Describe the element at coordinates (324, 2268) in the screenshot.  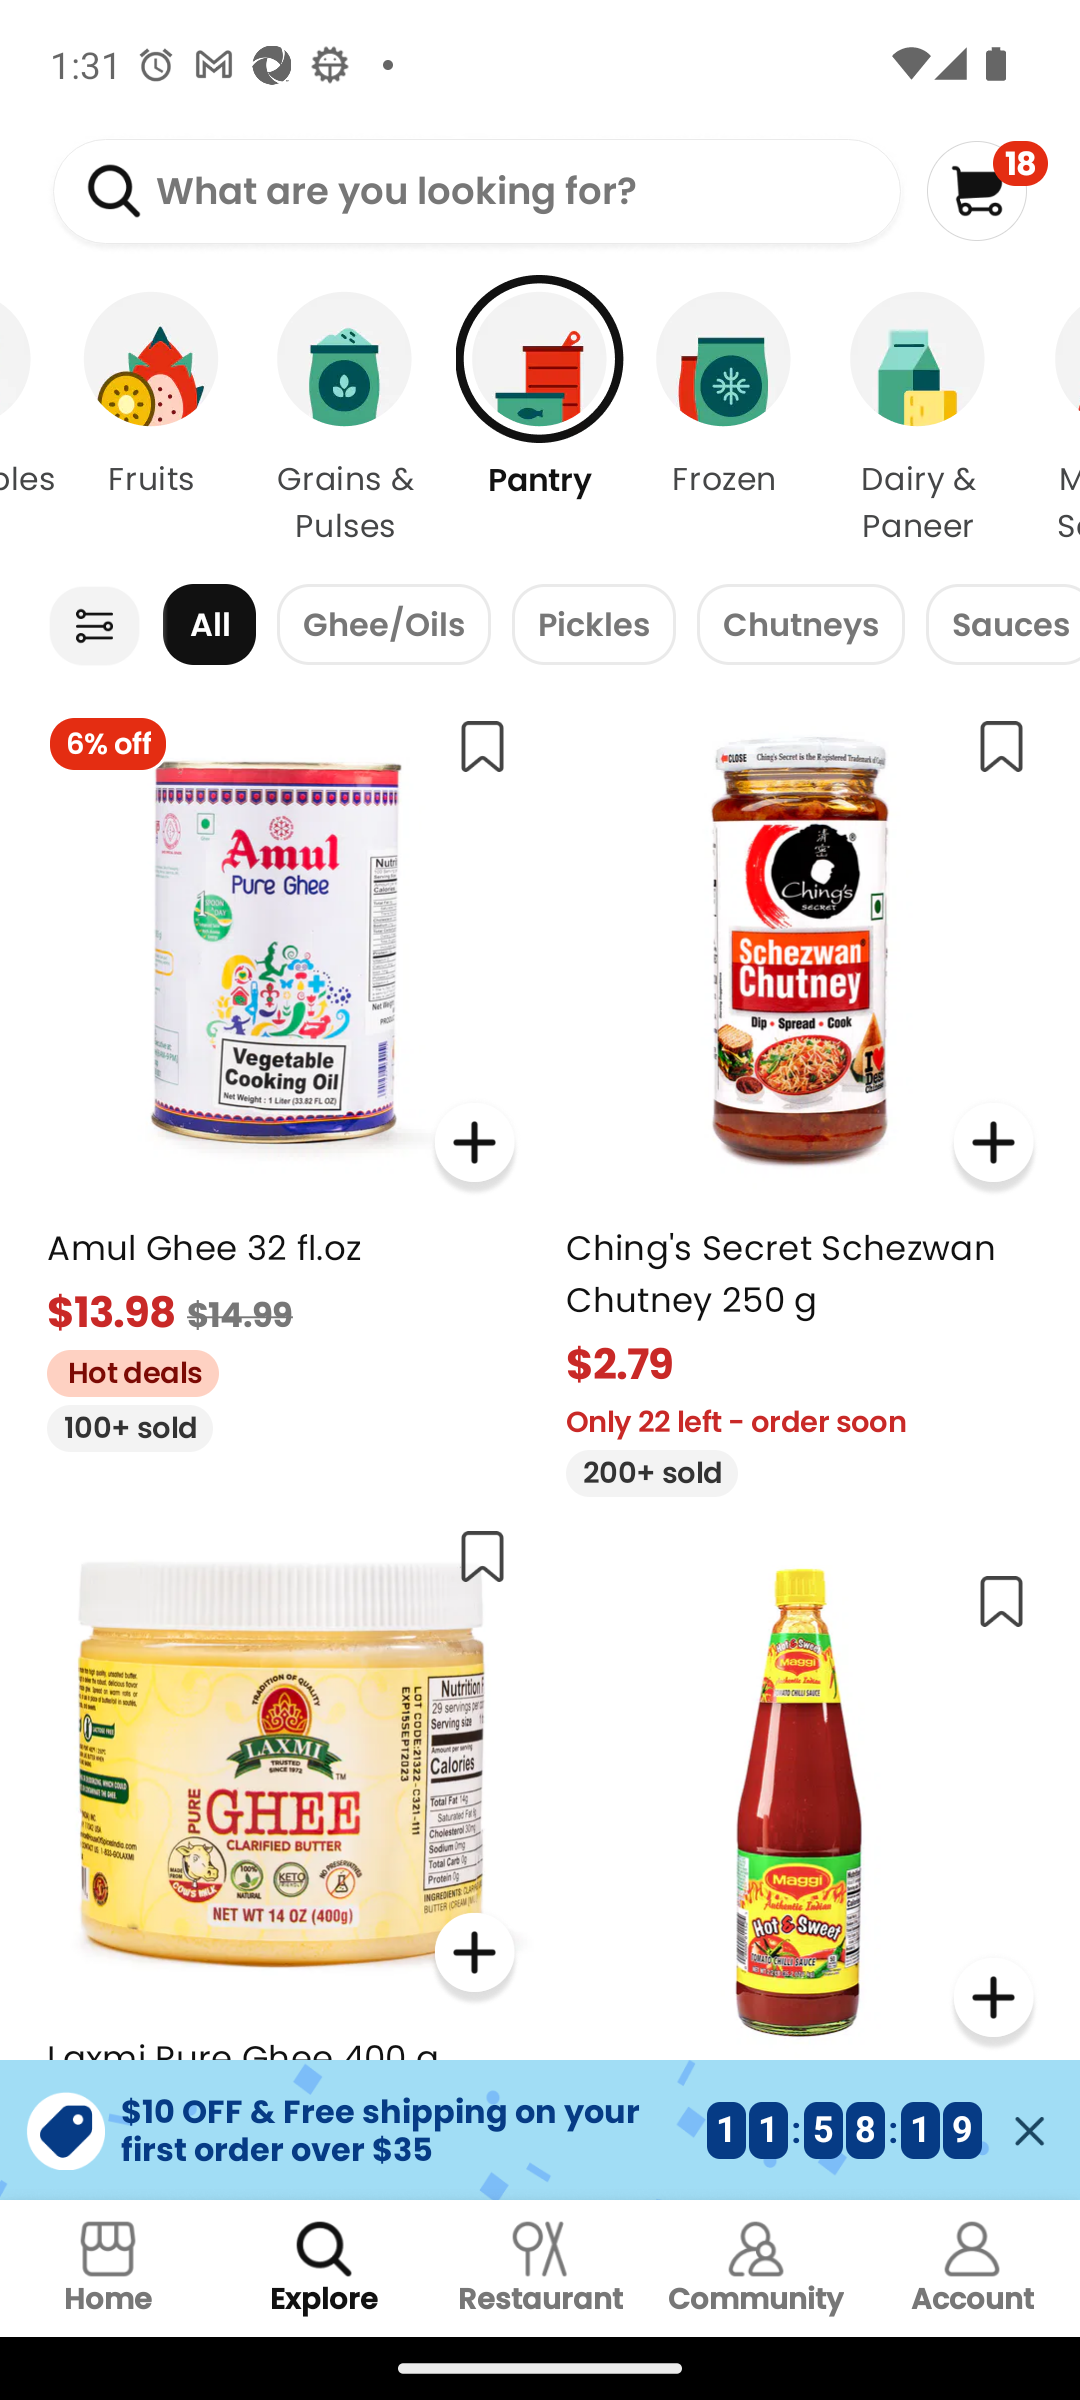
I see `Explore` at that location.